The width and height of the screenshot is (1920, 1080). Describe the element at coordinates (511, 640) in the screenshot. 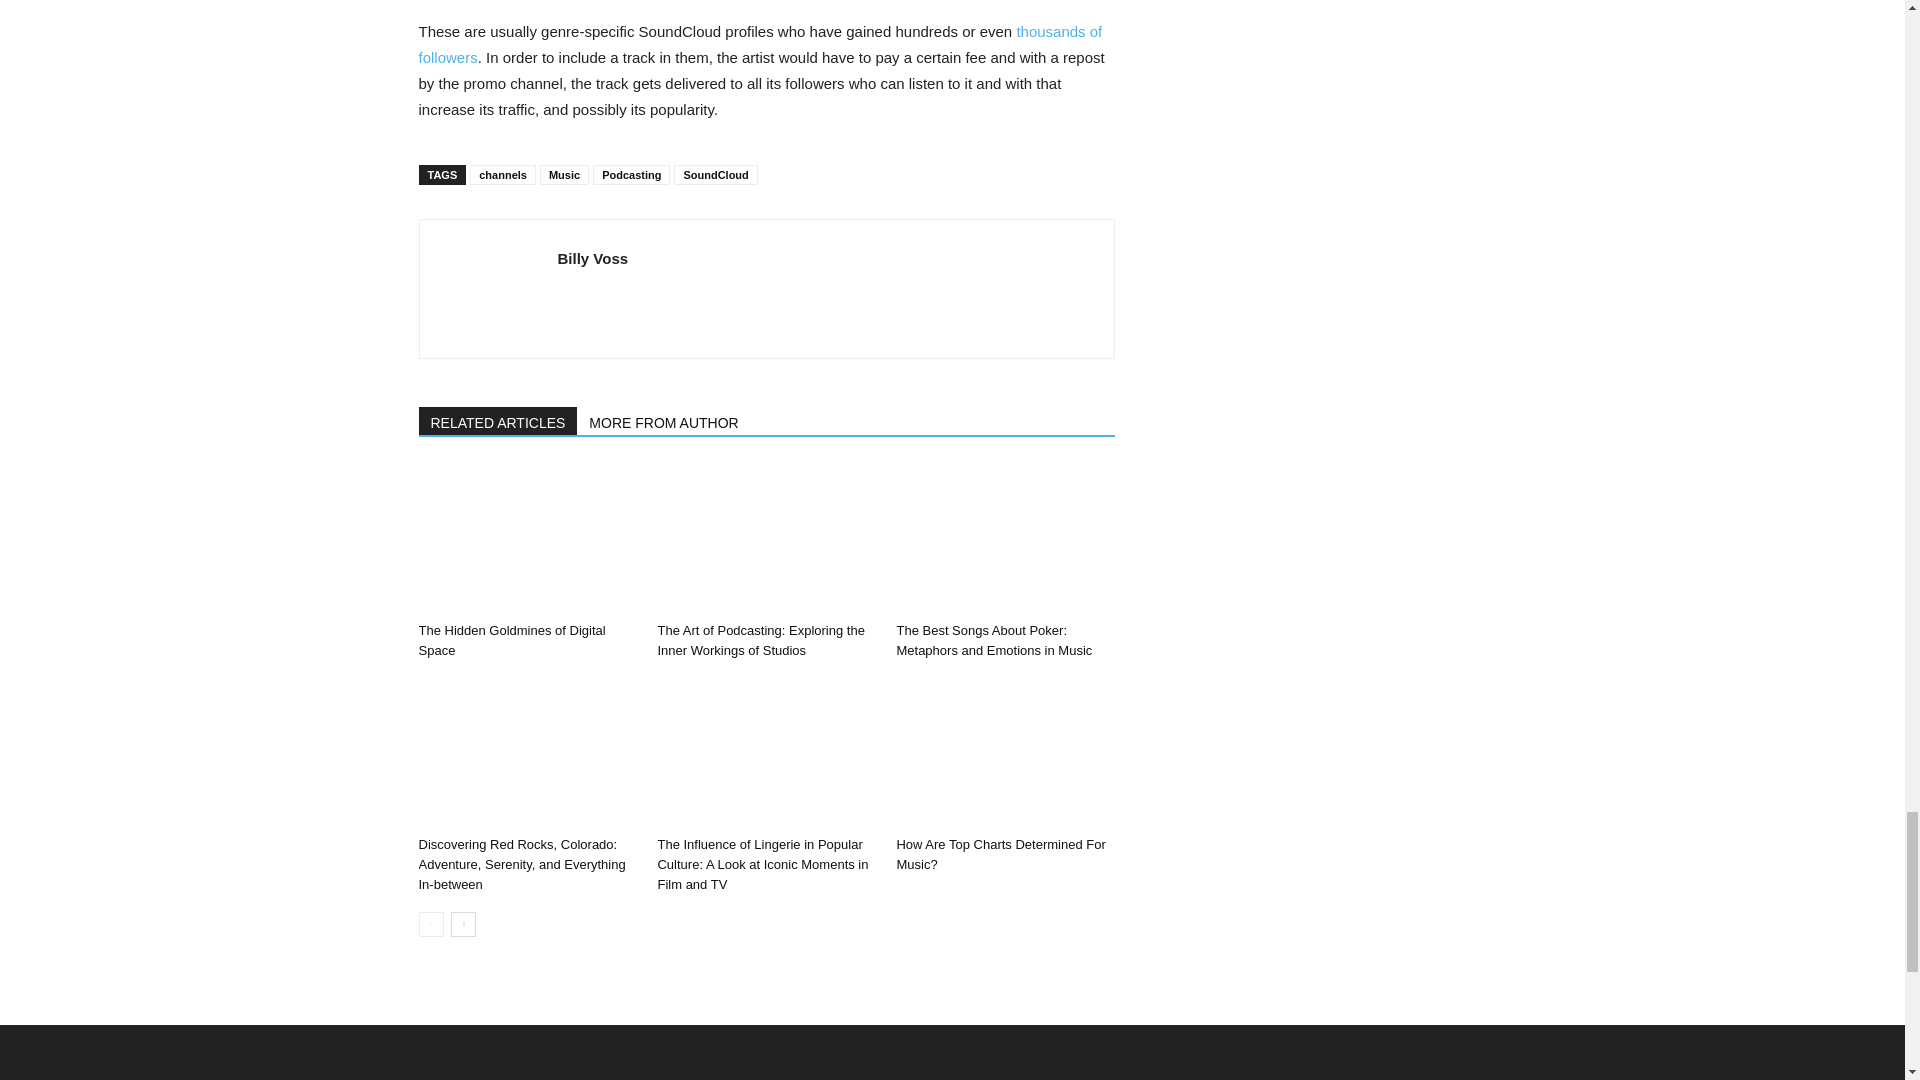

I see `The Hidden Goldmines of Digital Space` at that location.